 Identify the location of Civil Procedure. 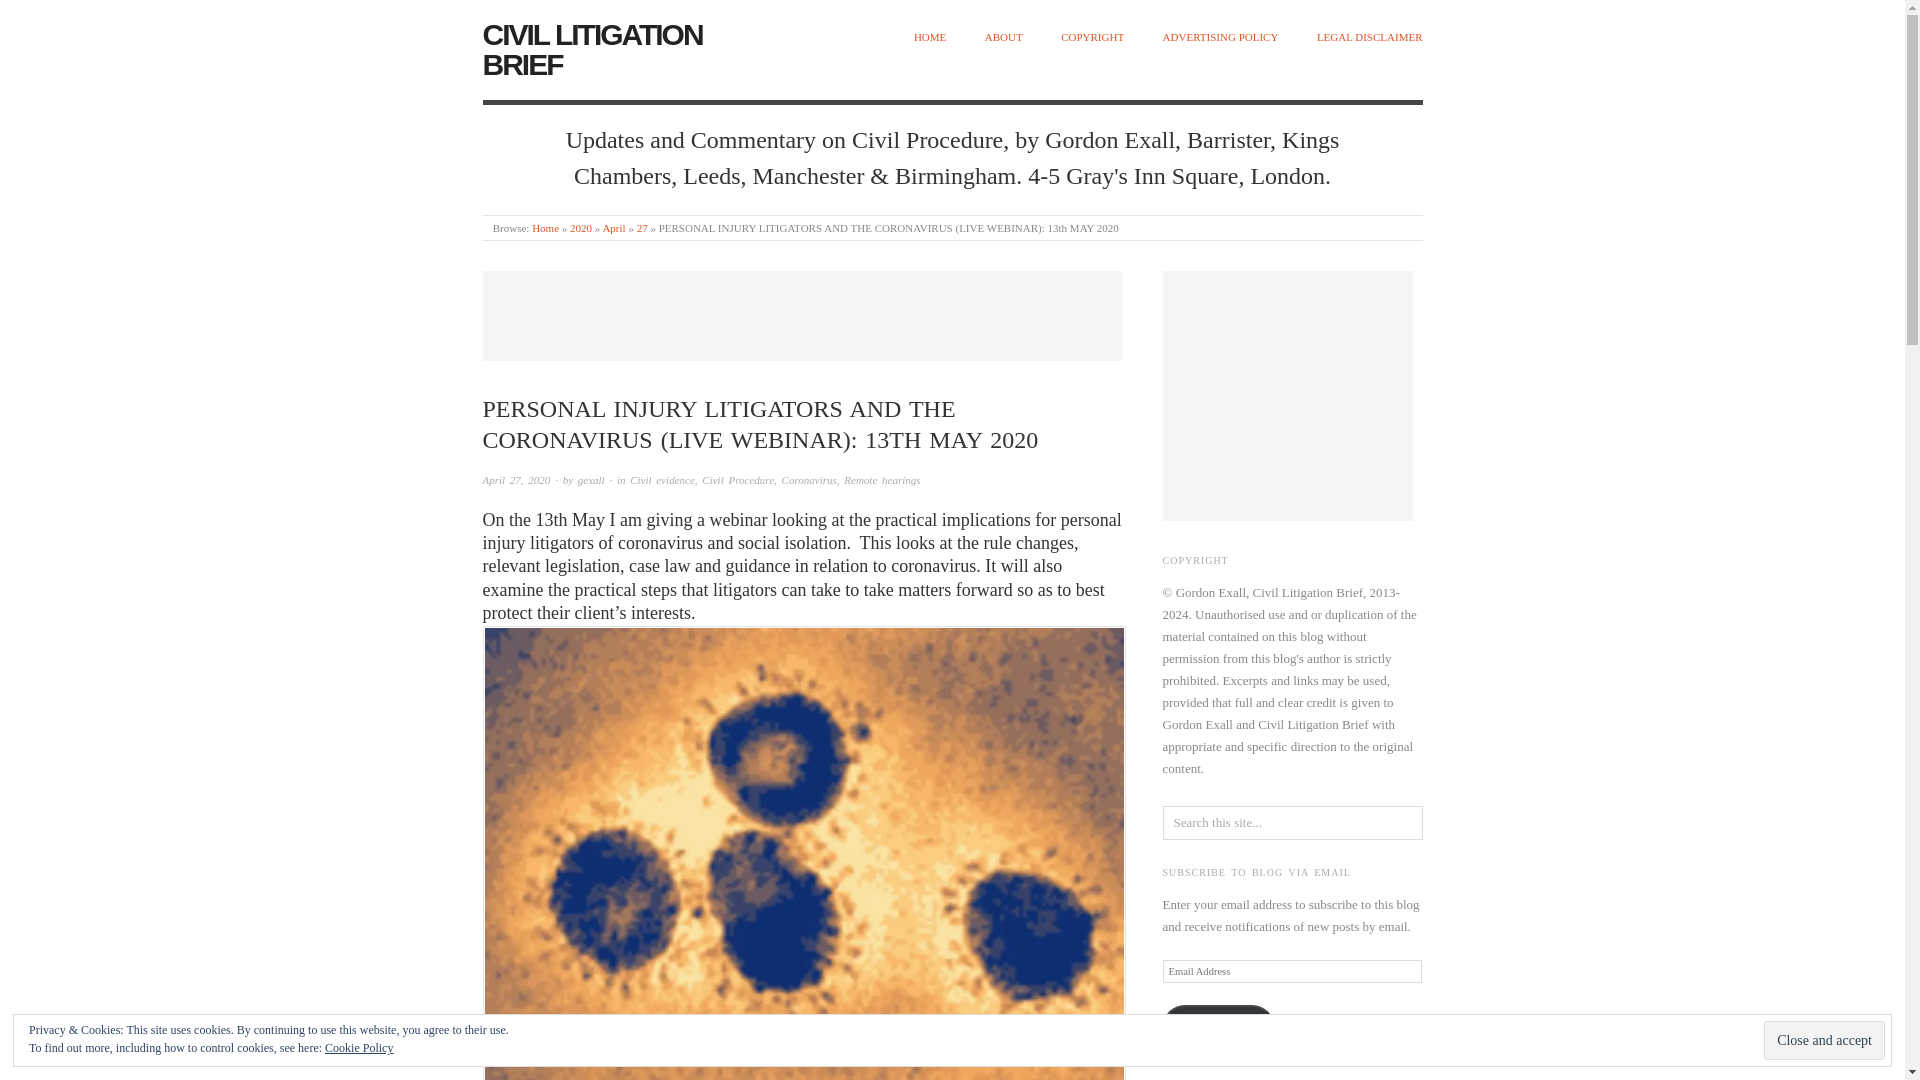
(738, 480).